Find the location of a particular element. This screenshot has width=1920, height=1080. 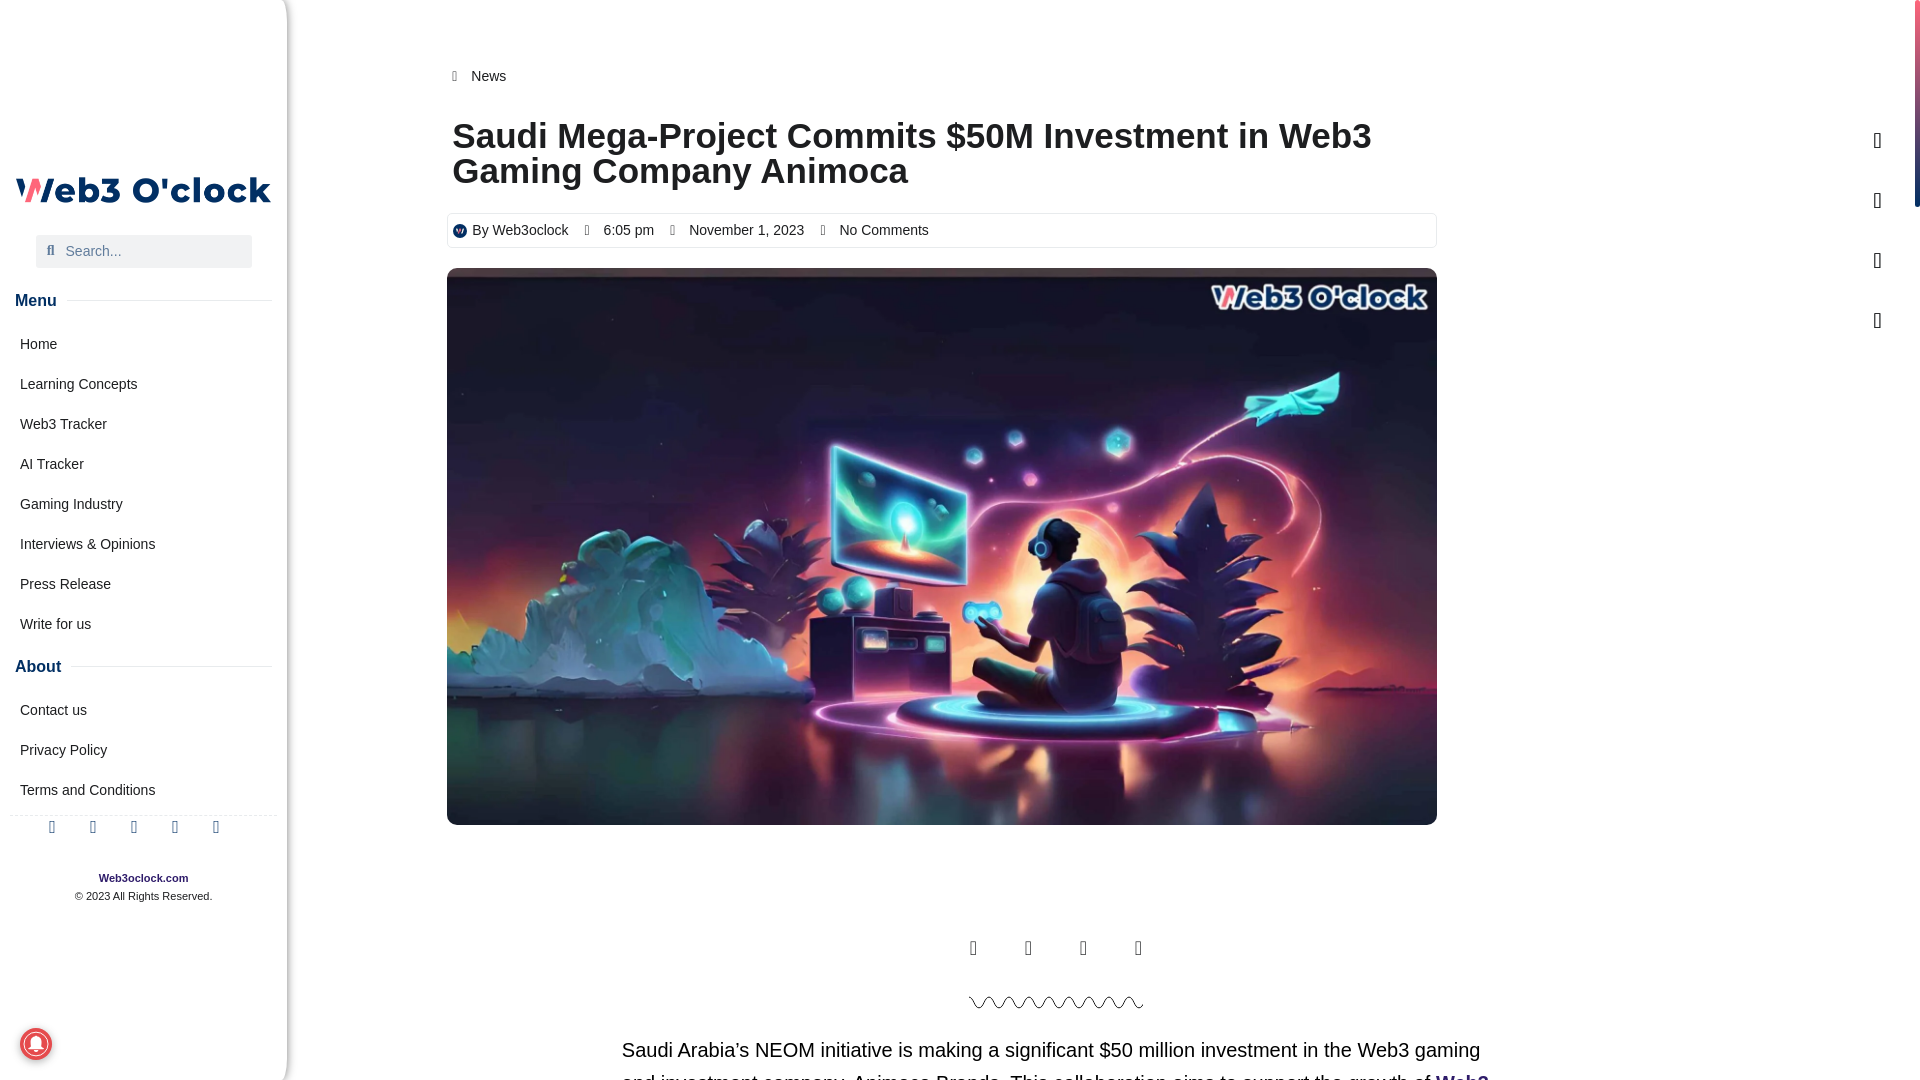

Terms and Conditions is located at coordinates (144, 790).